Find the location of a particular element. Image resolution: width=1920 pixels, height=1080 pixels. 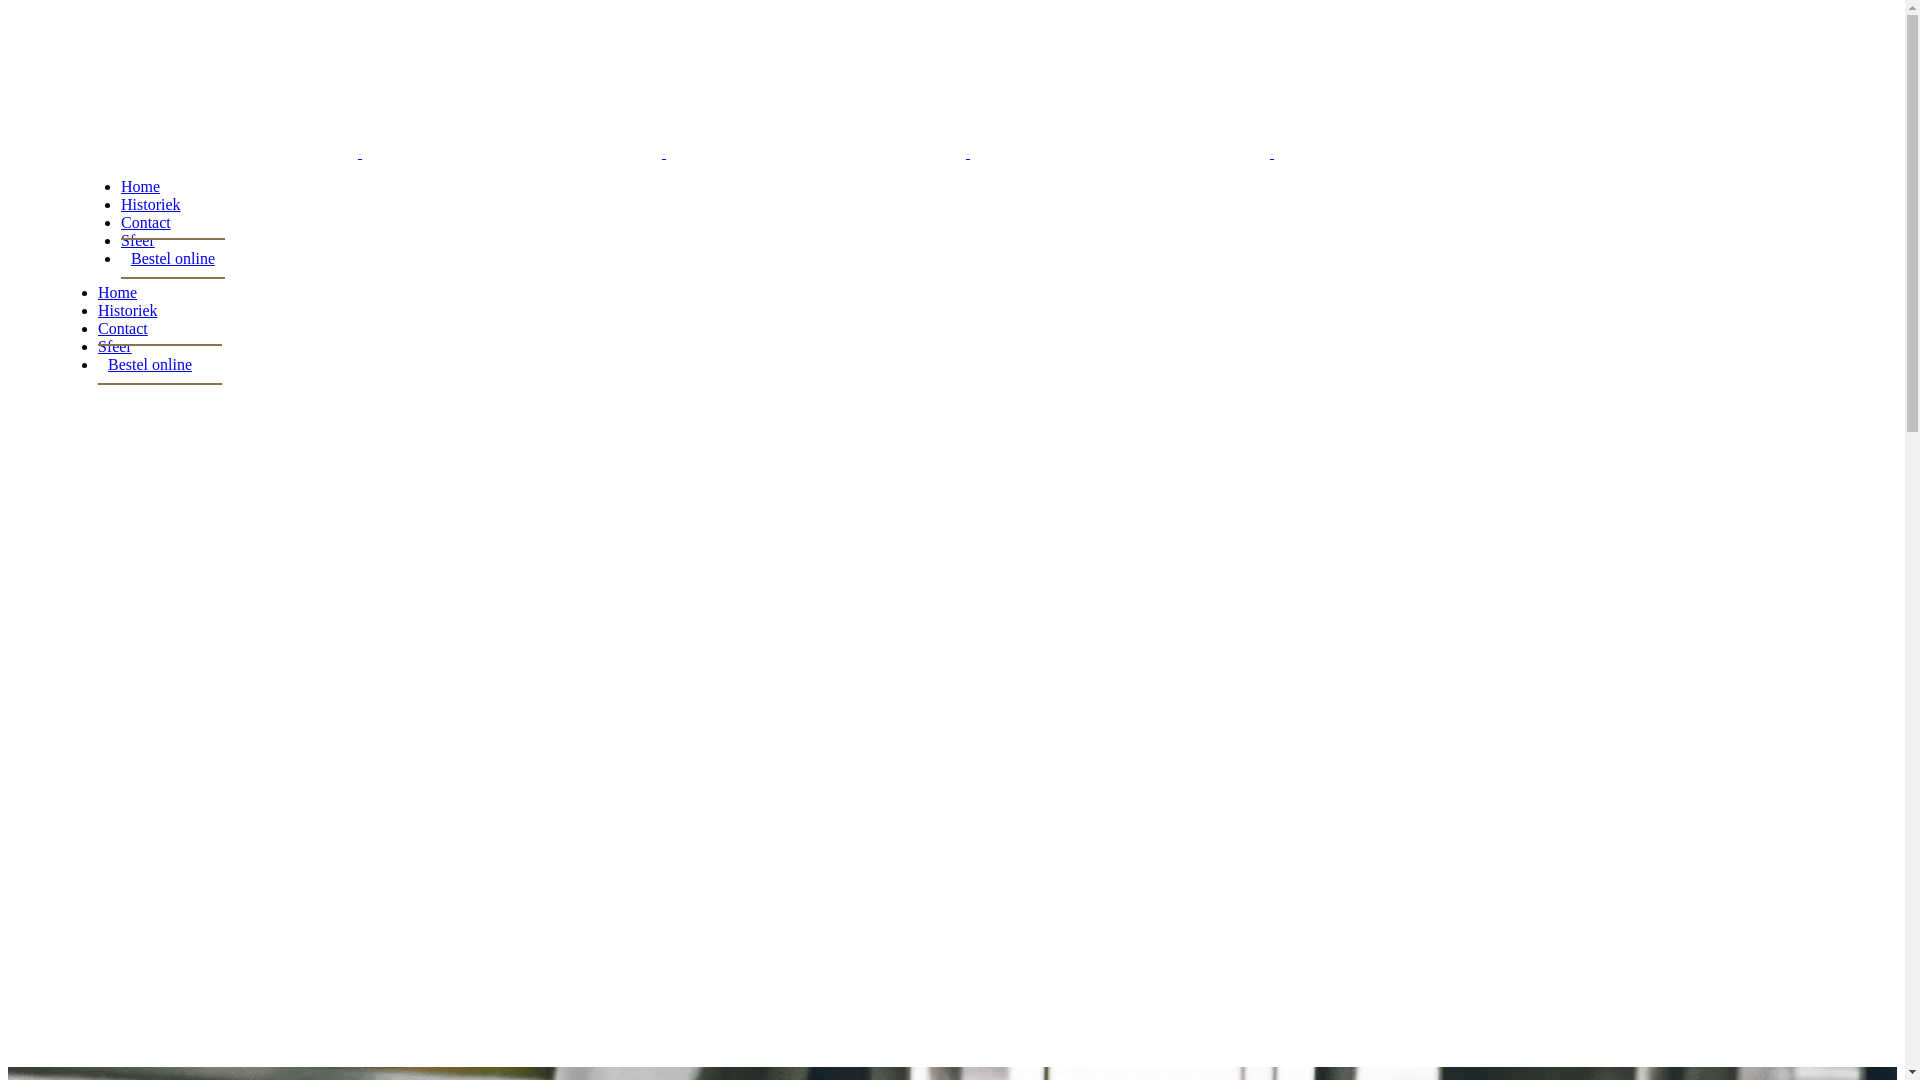

Bestel online is located at coordinates (150, 364).